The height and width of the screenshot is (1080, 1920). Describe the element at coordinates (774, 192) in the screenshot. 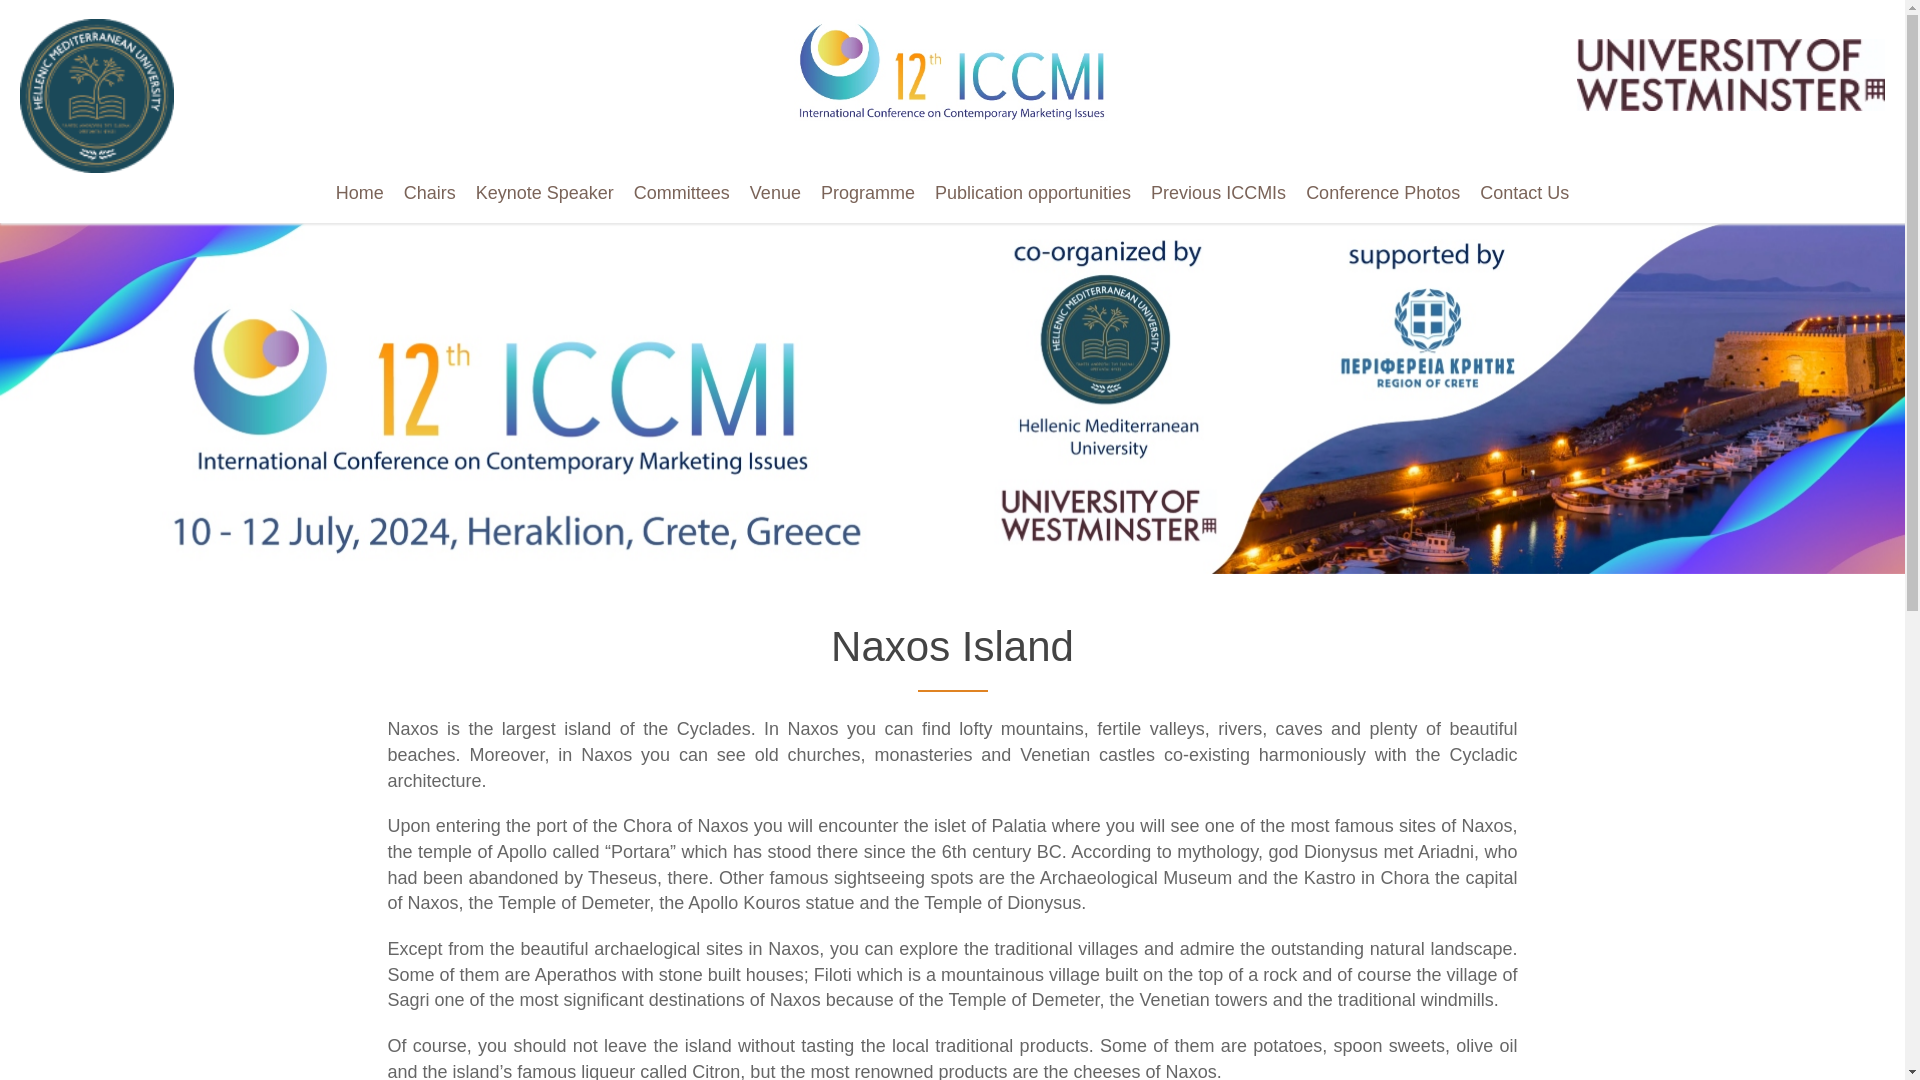

I see `Venue` at that location.